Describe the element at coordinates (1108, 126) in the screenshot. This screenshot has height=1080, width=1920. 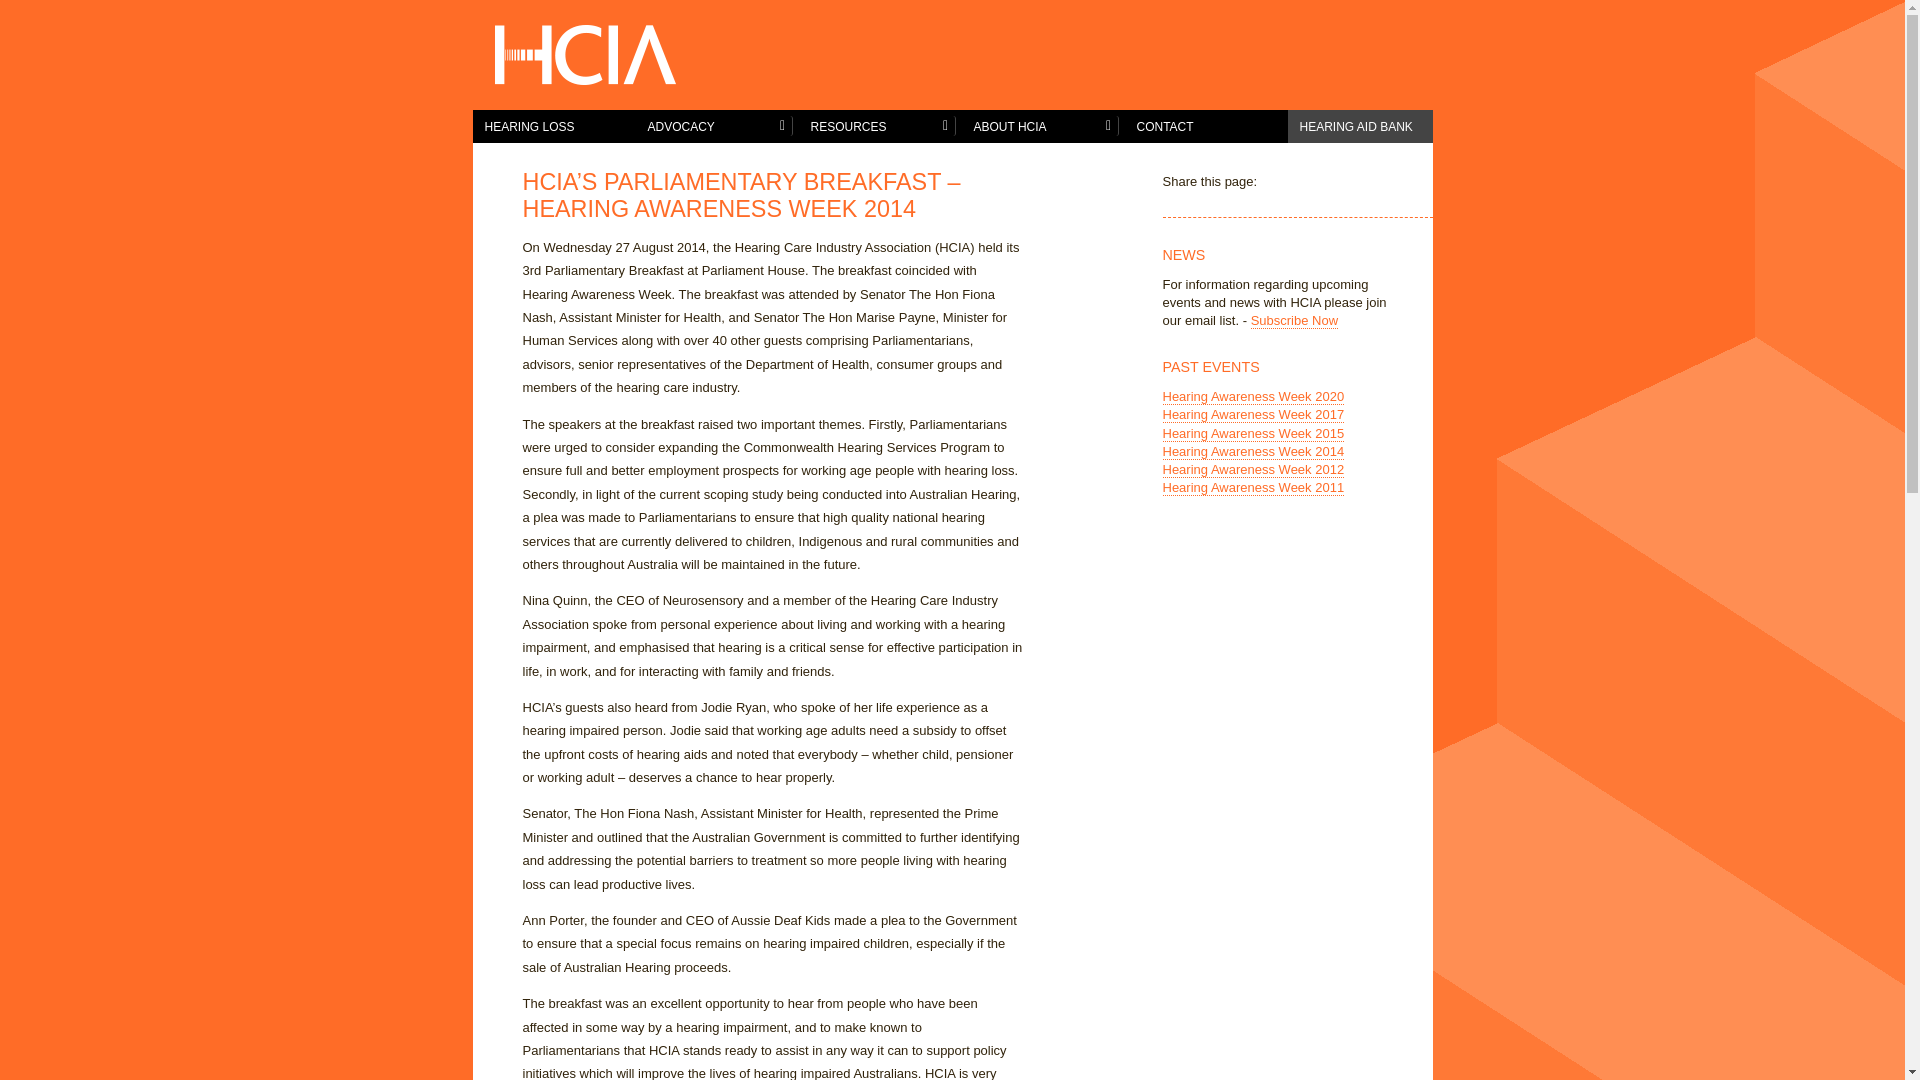
I see `expand child menu` at that location.